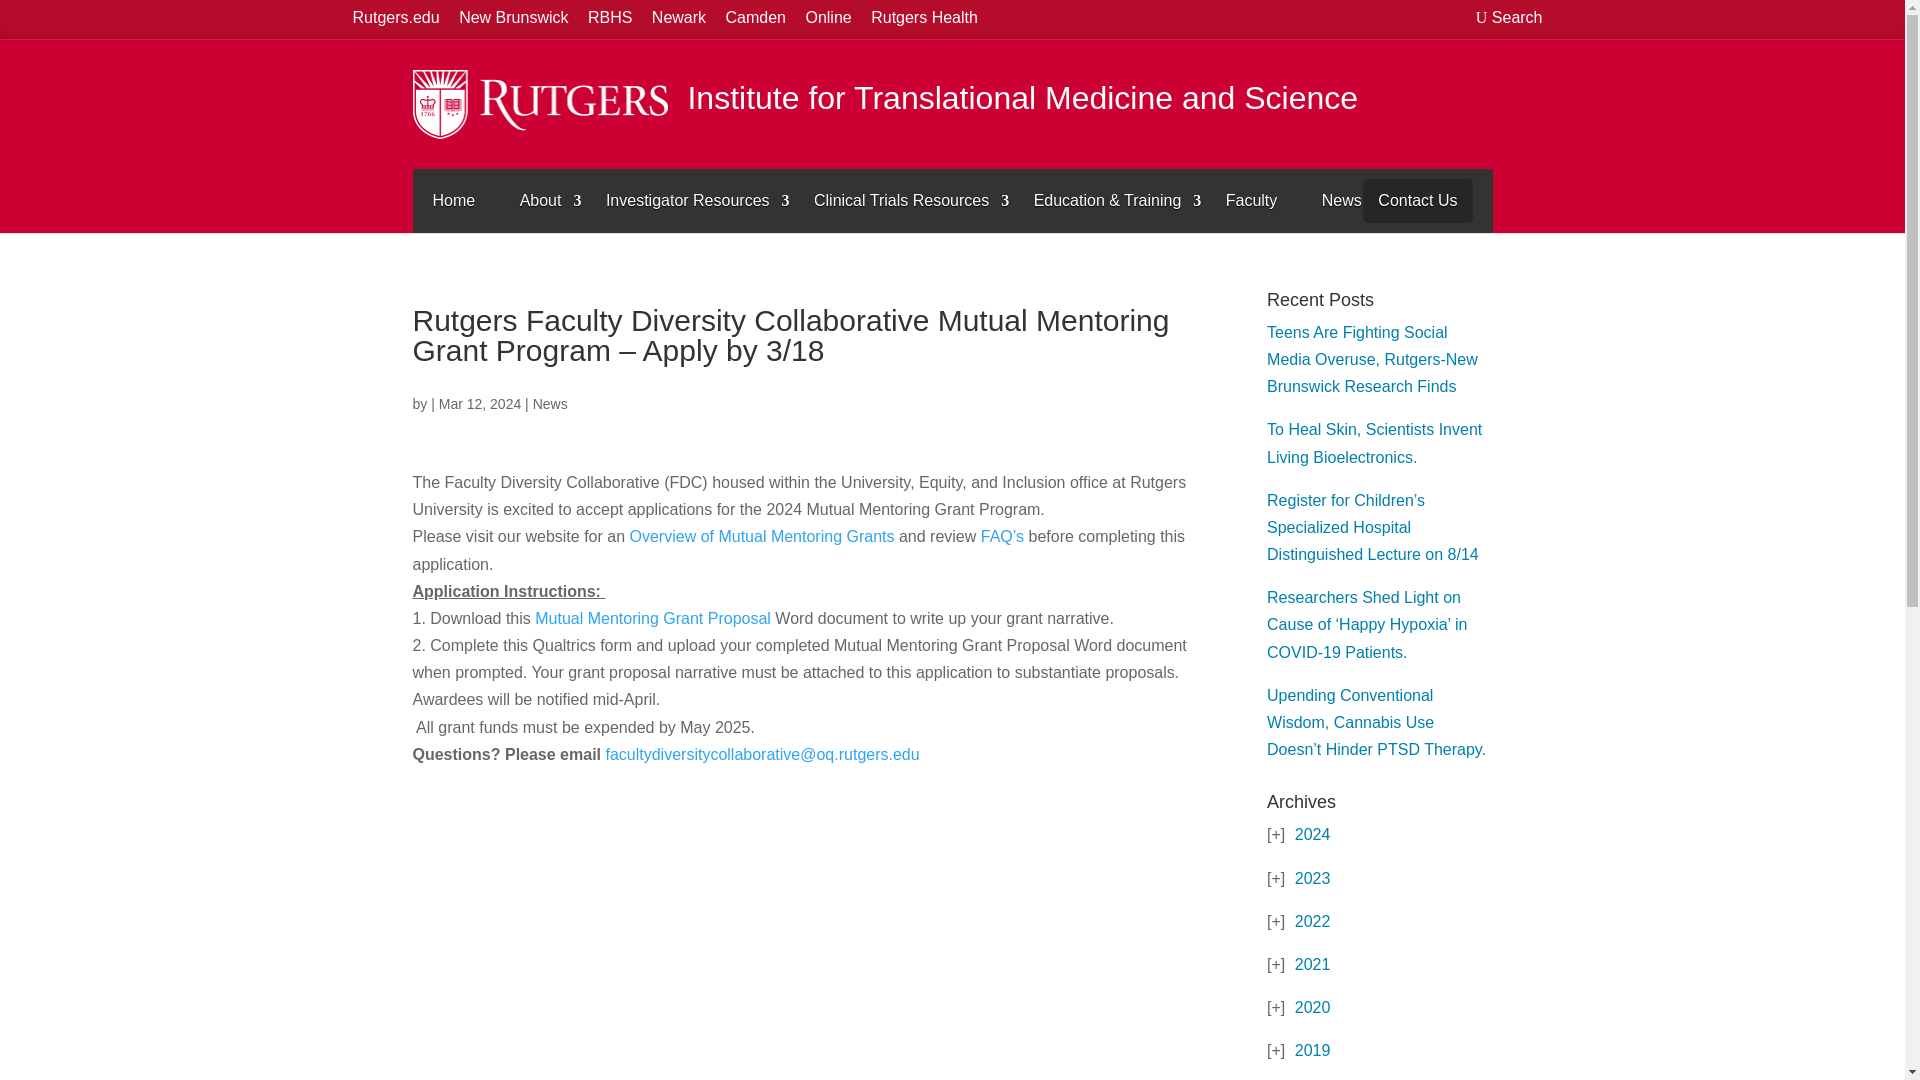  What do you see at coordinates (454, 200) in the screenshot?
I see `Home` at bounding box center [454, 200].